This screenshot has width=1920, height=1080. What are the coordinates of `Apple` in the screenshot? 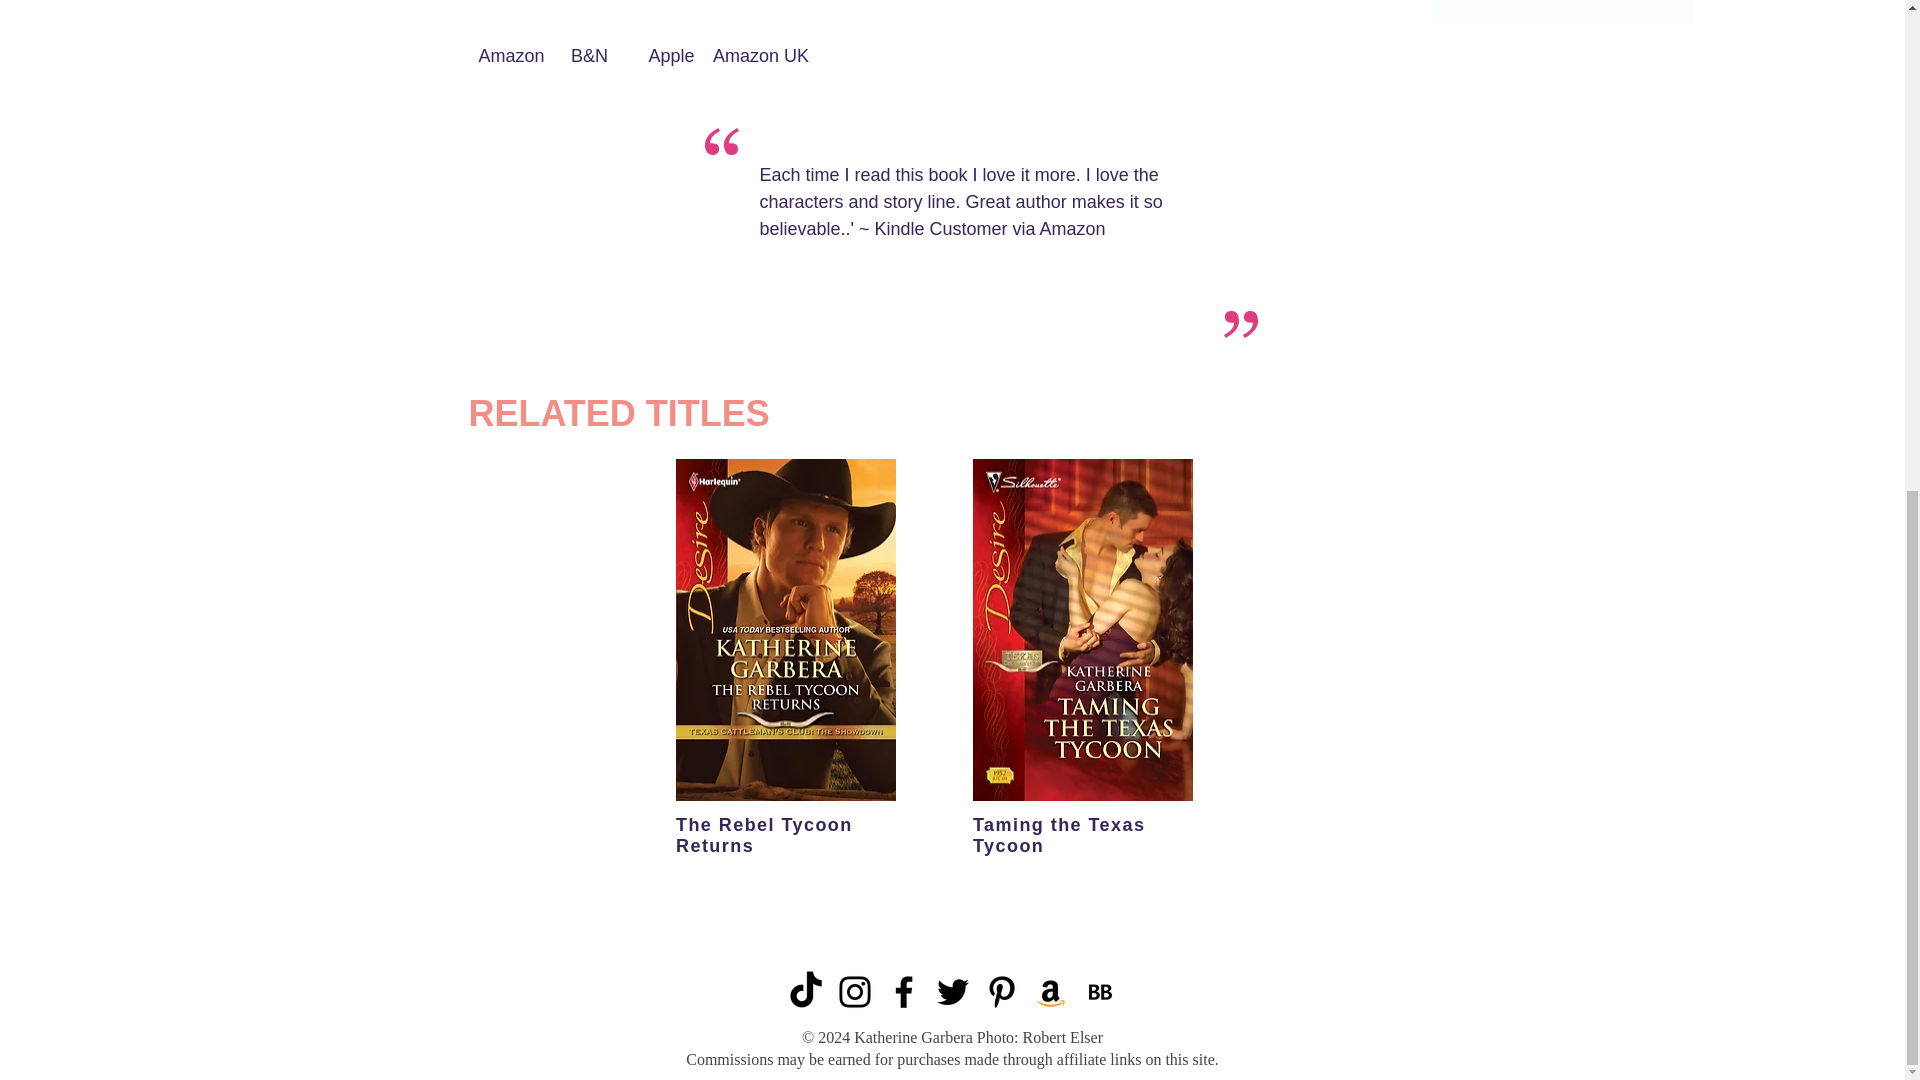 It's located at (672, 56).